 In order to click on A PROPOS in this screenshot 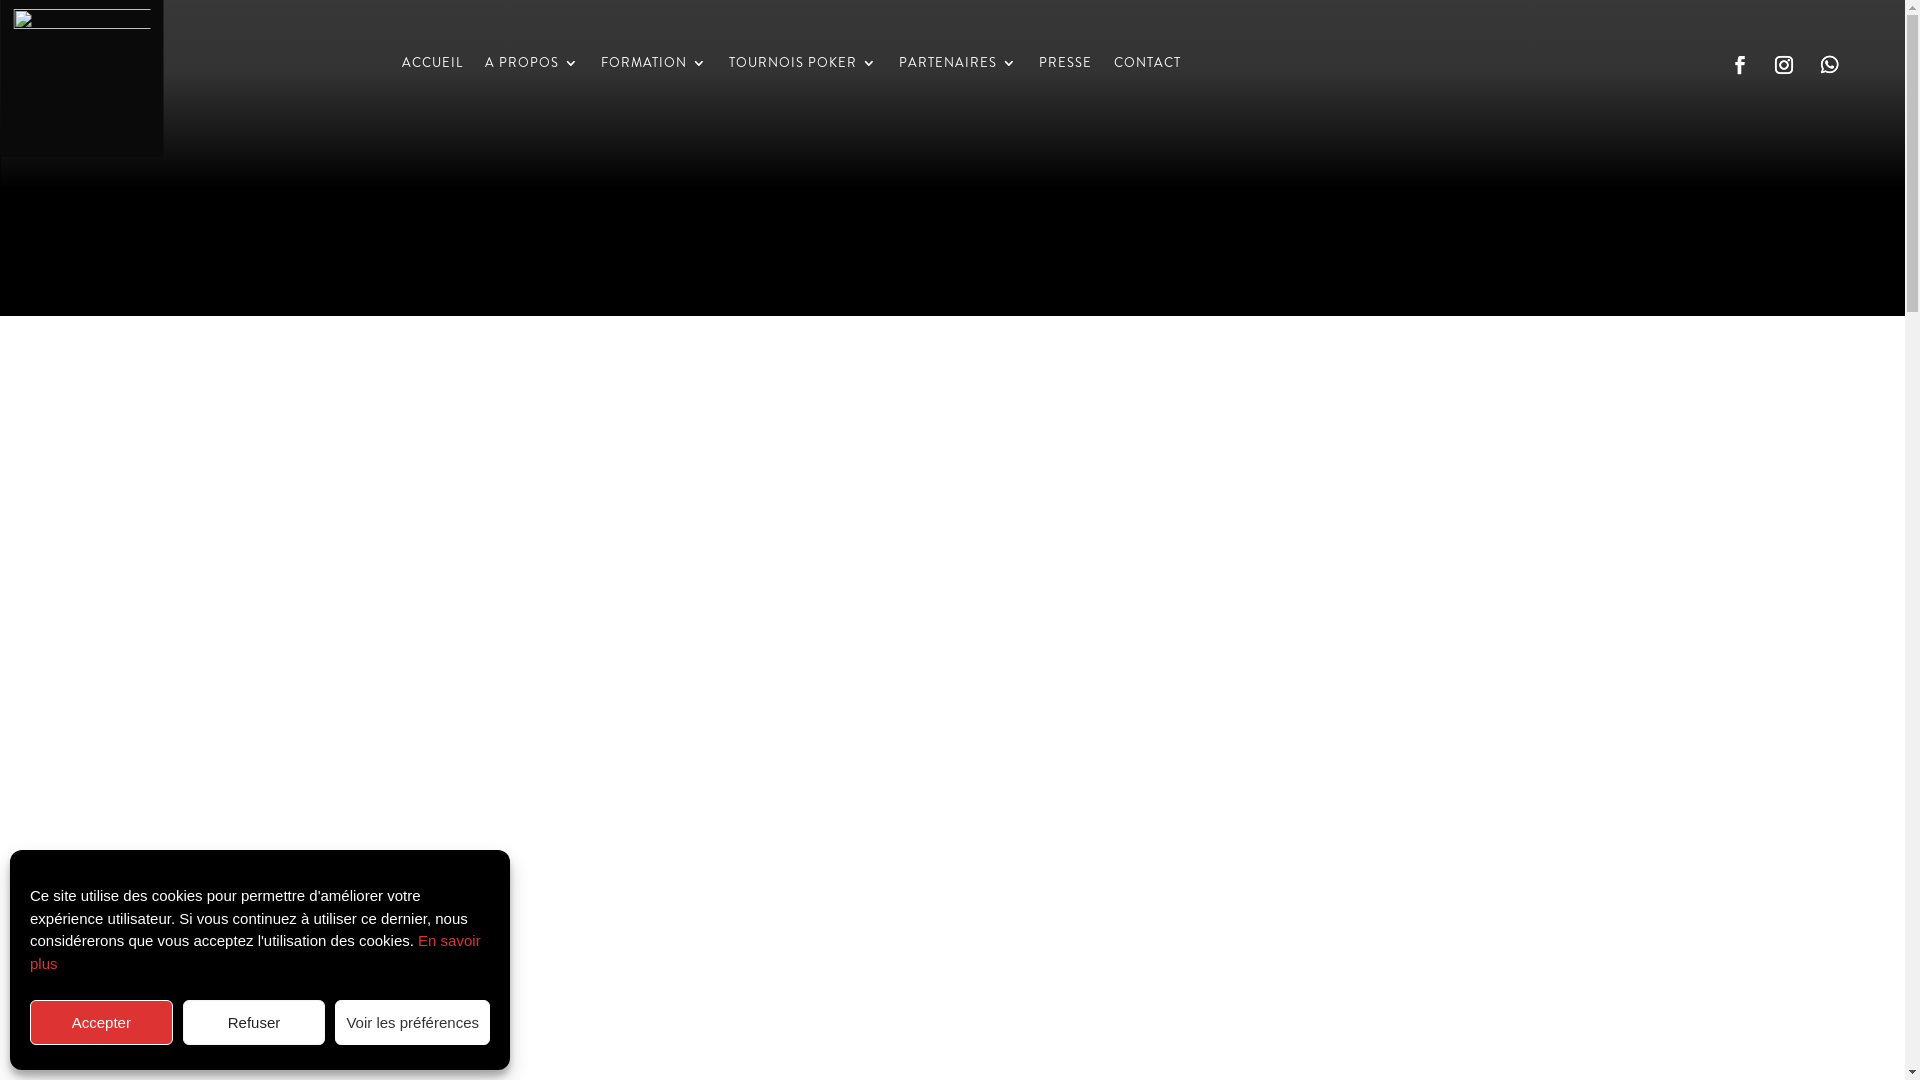, I will do `click(532, 66)`.